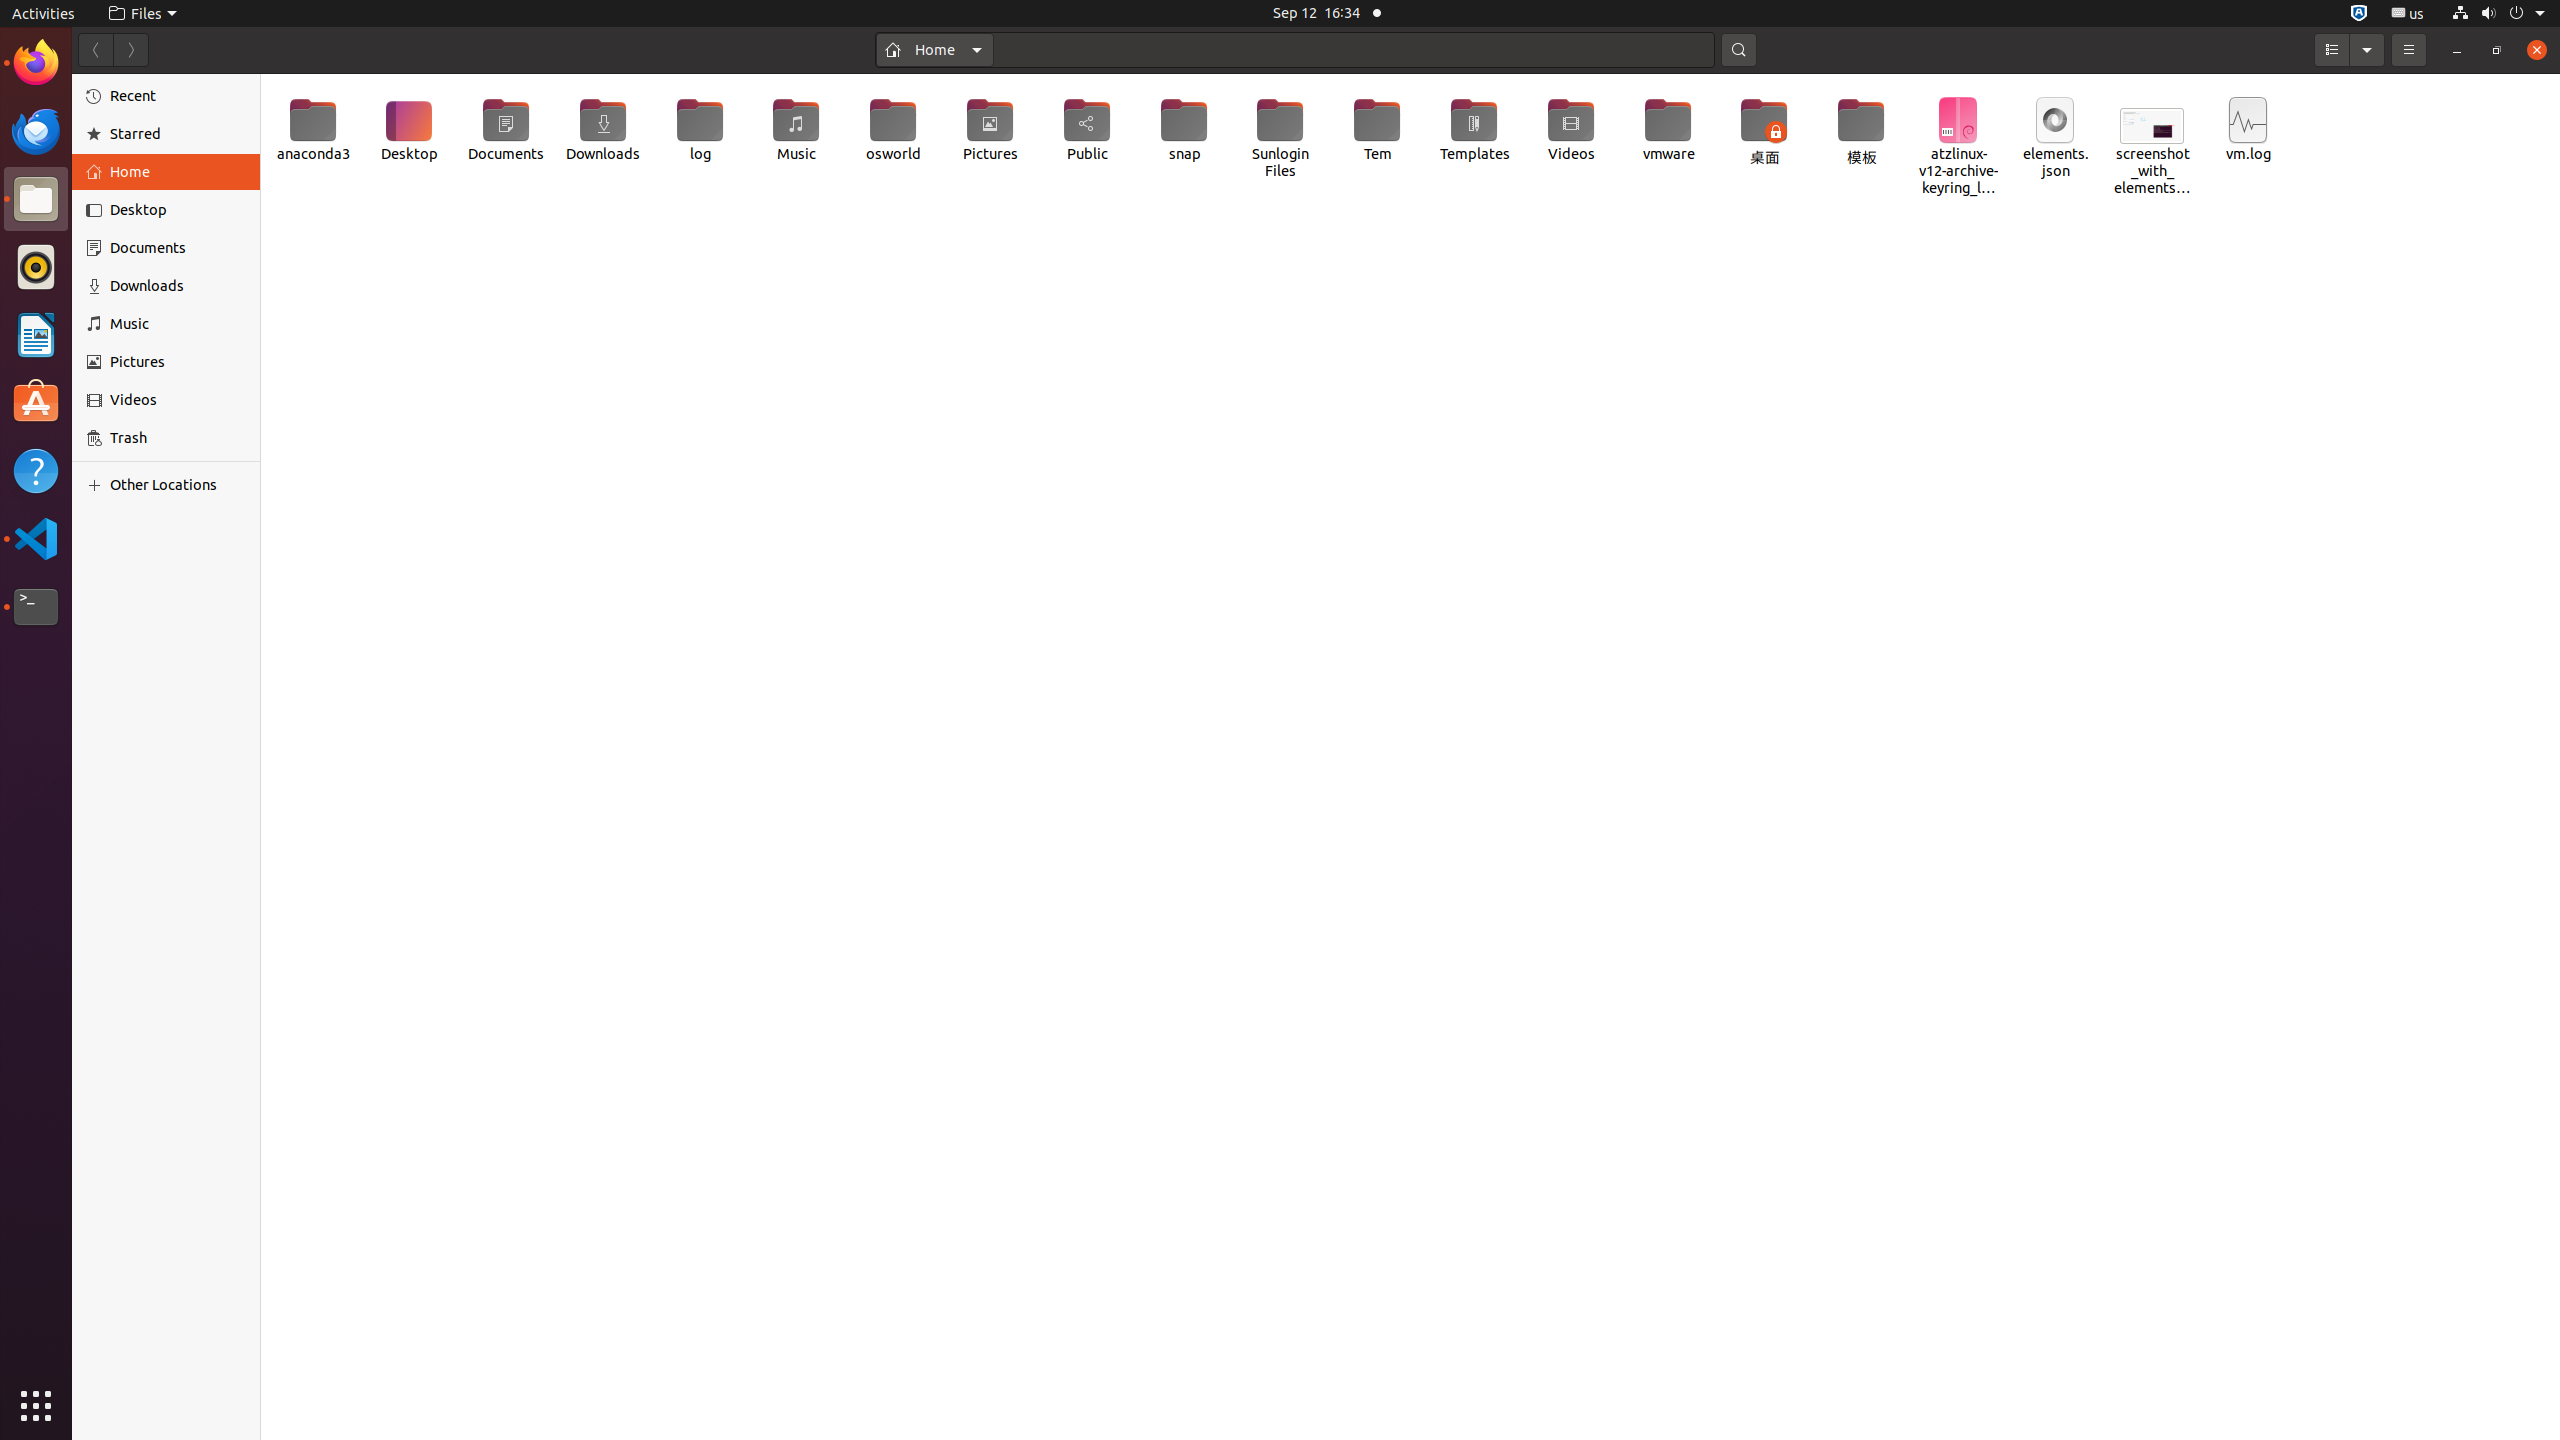 This screenshot has height=1440, width=2560. I want to click on Tem, so click(1378, 130).